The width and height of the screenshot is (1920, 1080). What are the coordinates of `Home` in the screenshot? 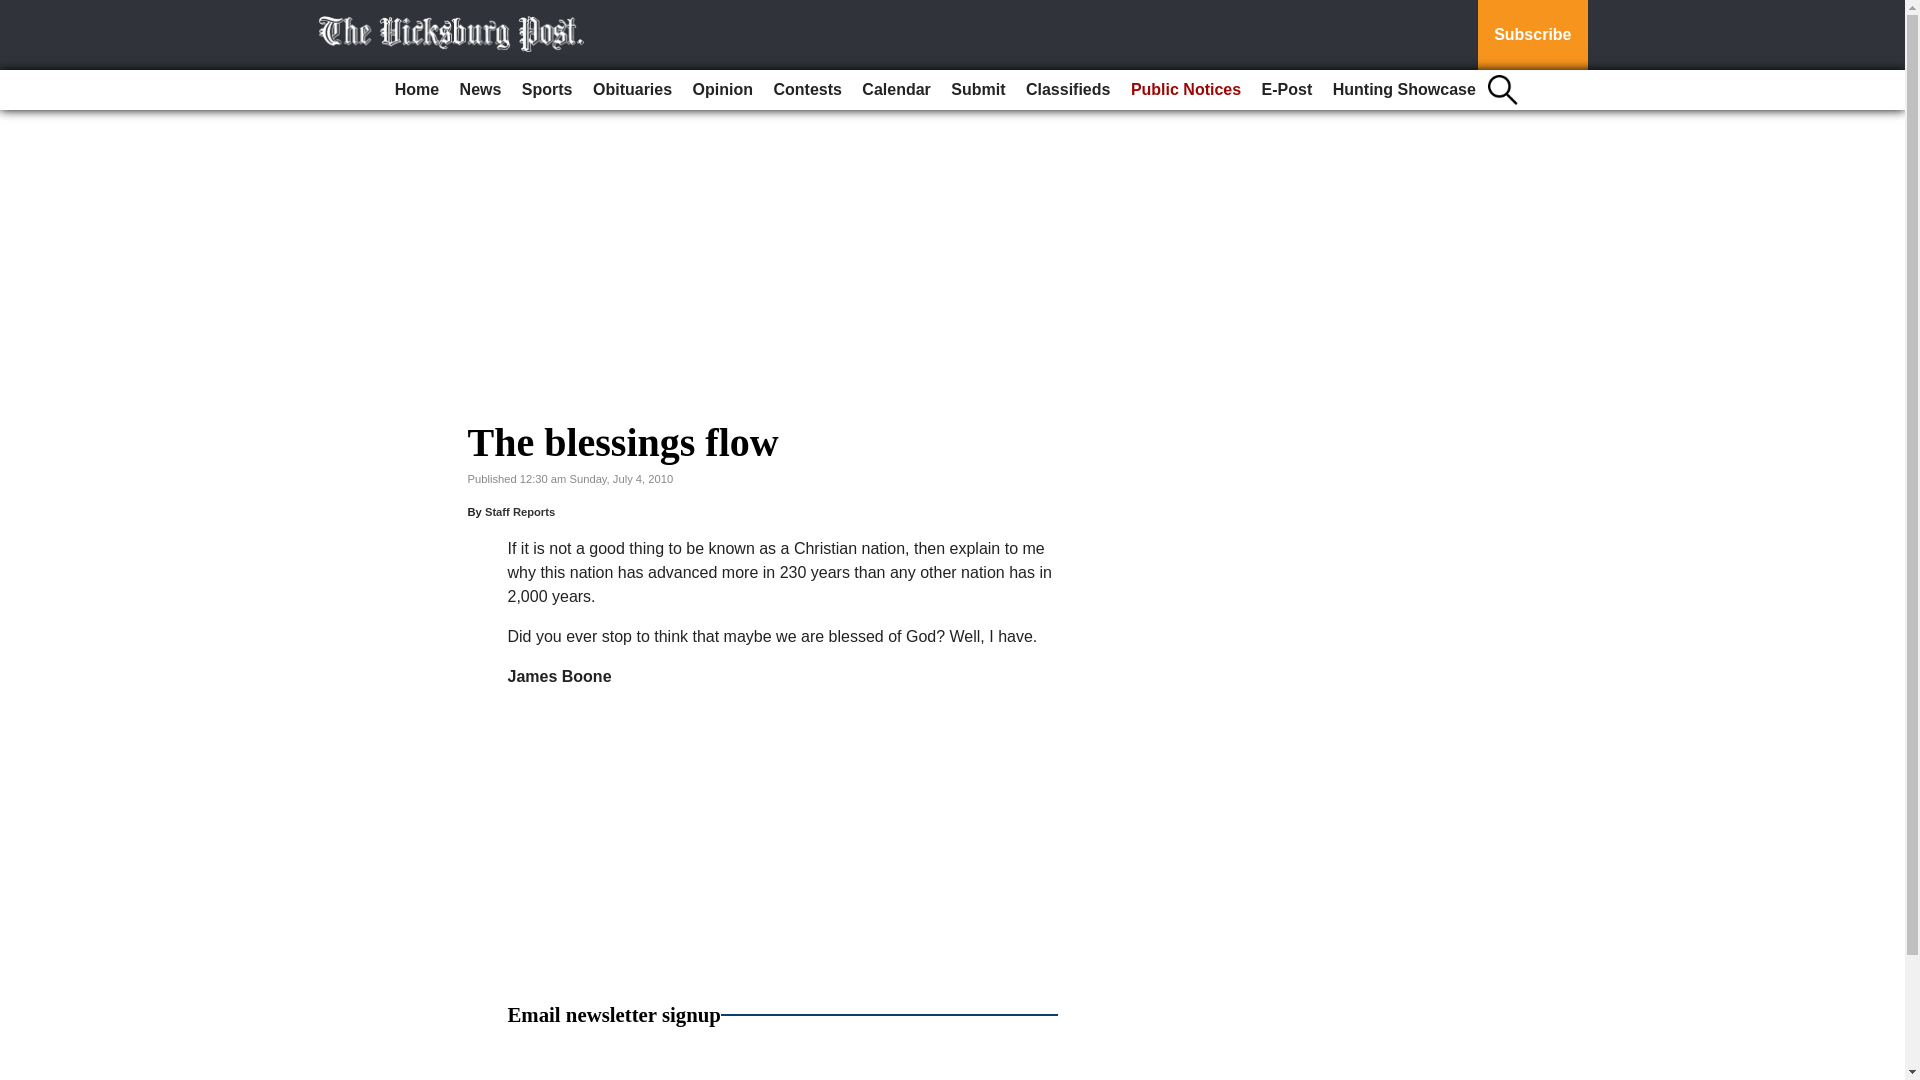 It's located at (417, 90).